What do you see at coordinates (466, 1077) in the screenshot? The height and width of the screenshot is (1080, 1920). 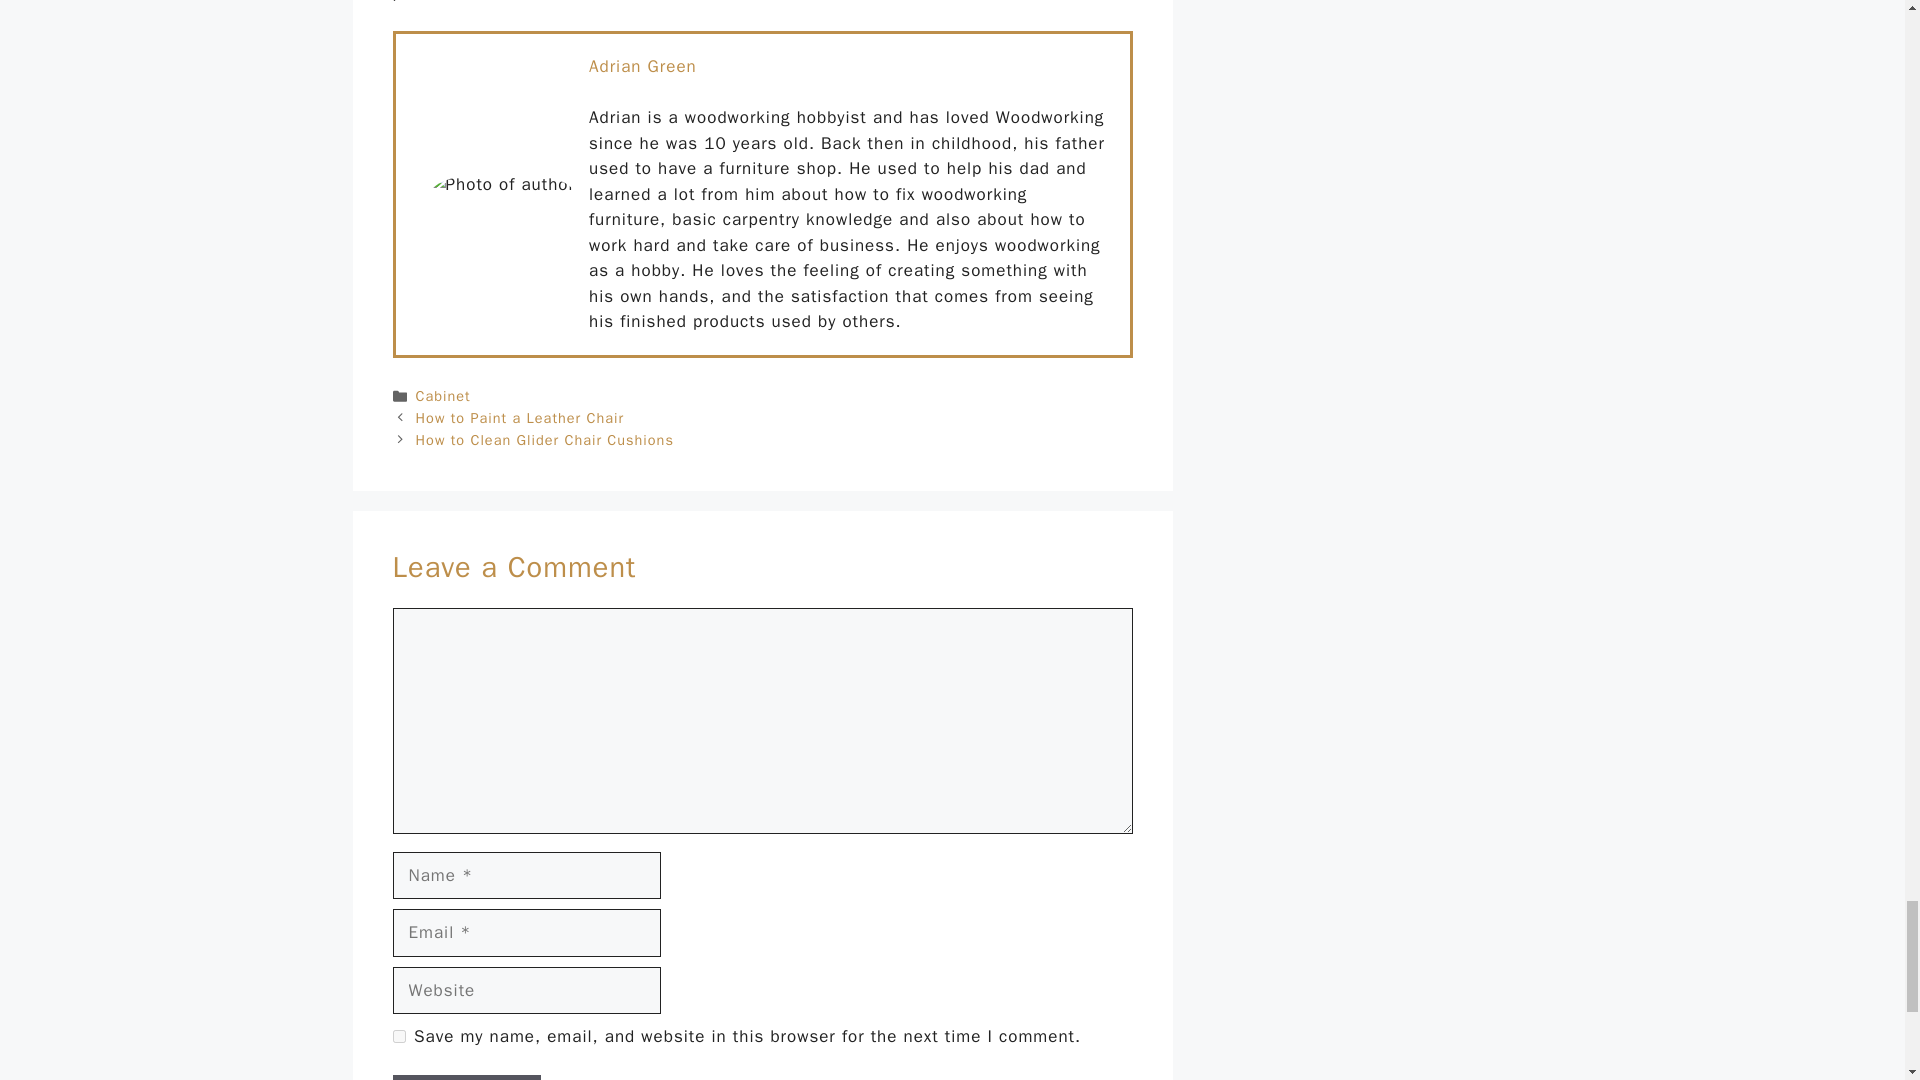 I see `Post Comment` at bounding box center [466, 1077].